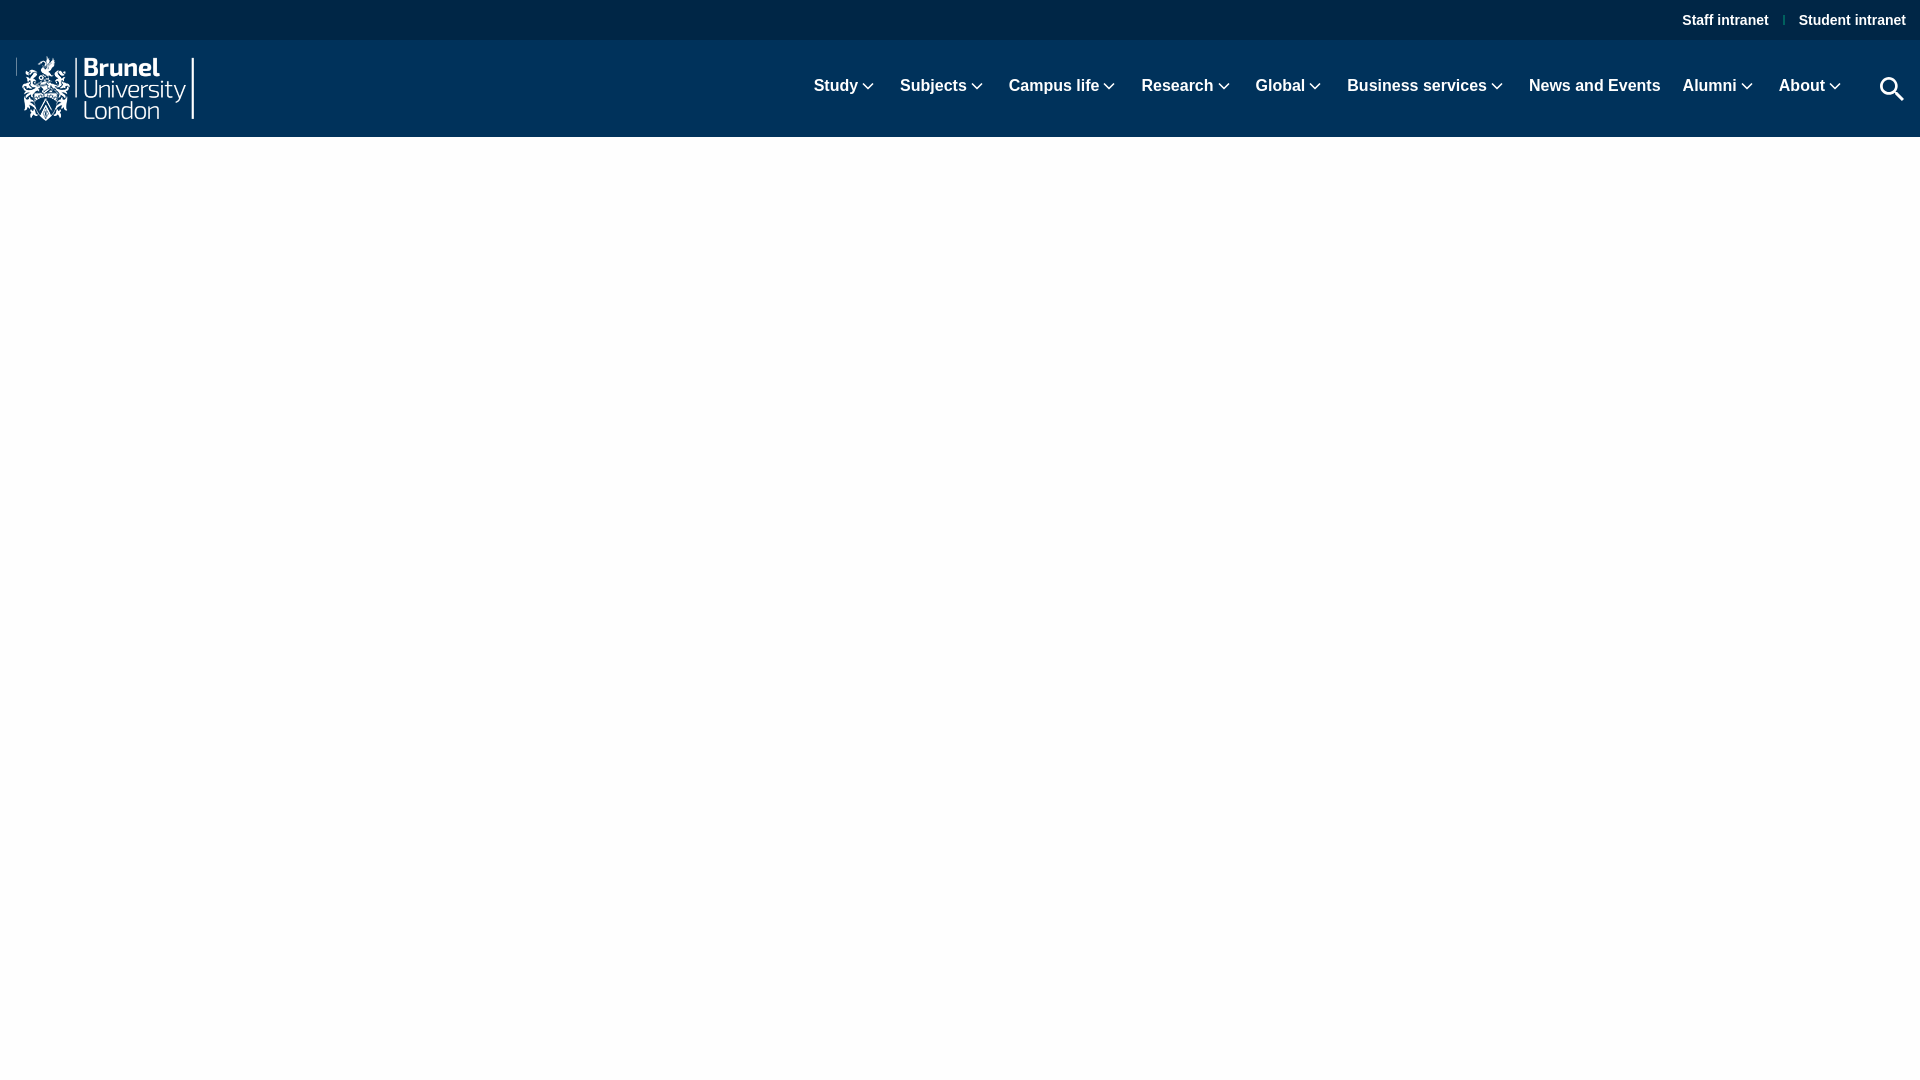  I want to click on Staff intranet, so click(1724, 20).